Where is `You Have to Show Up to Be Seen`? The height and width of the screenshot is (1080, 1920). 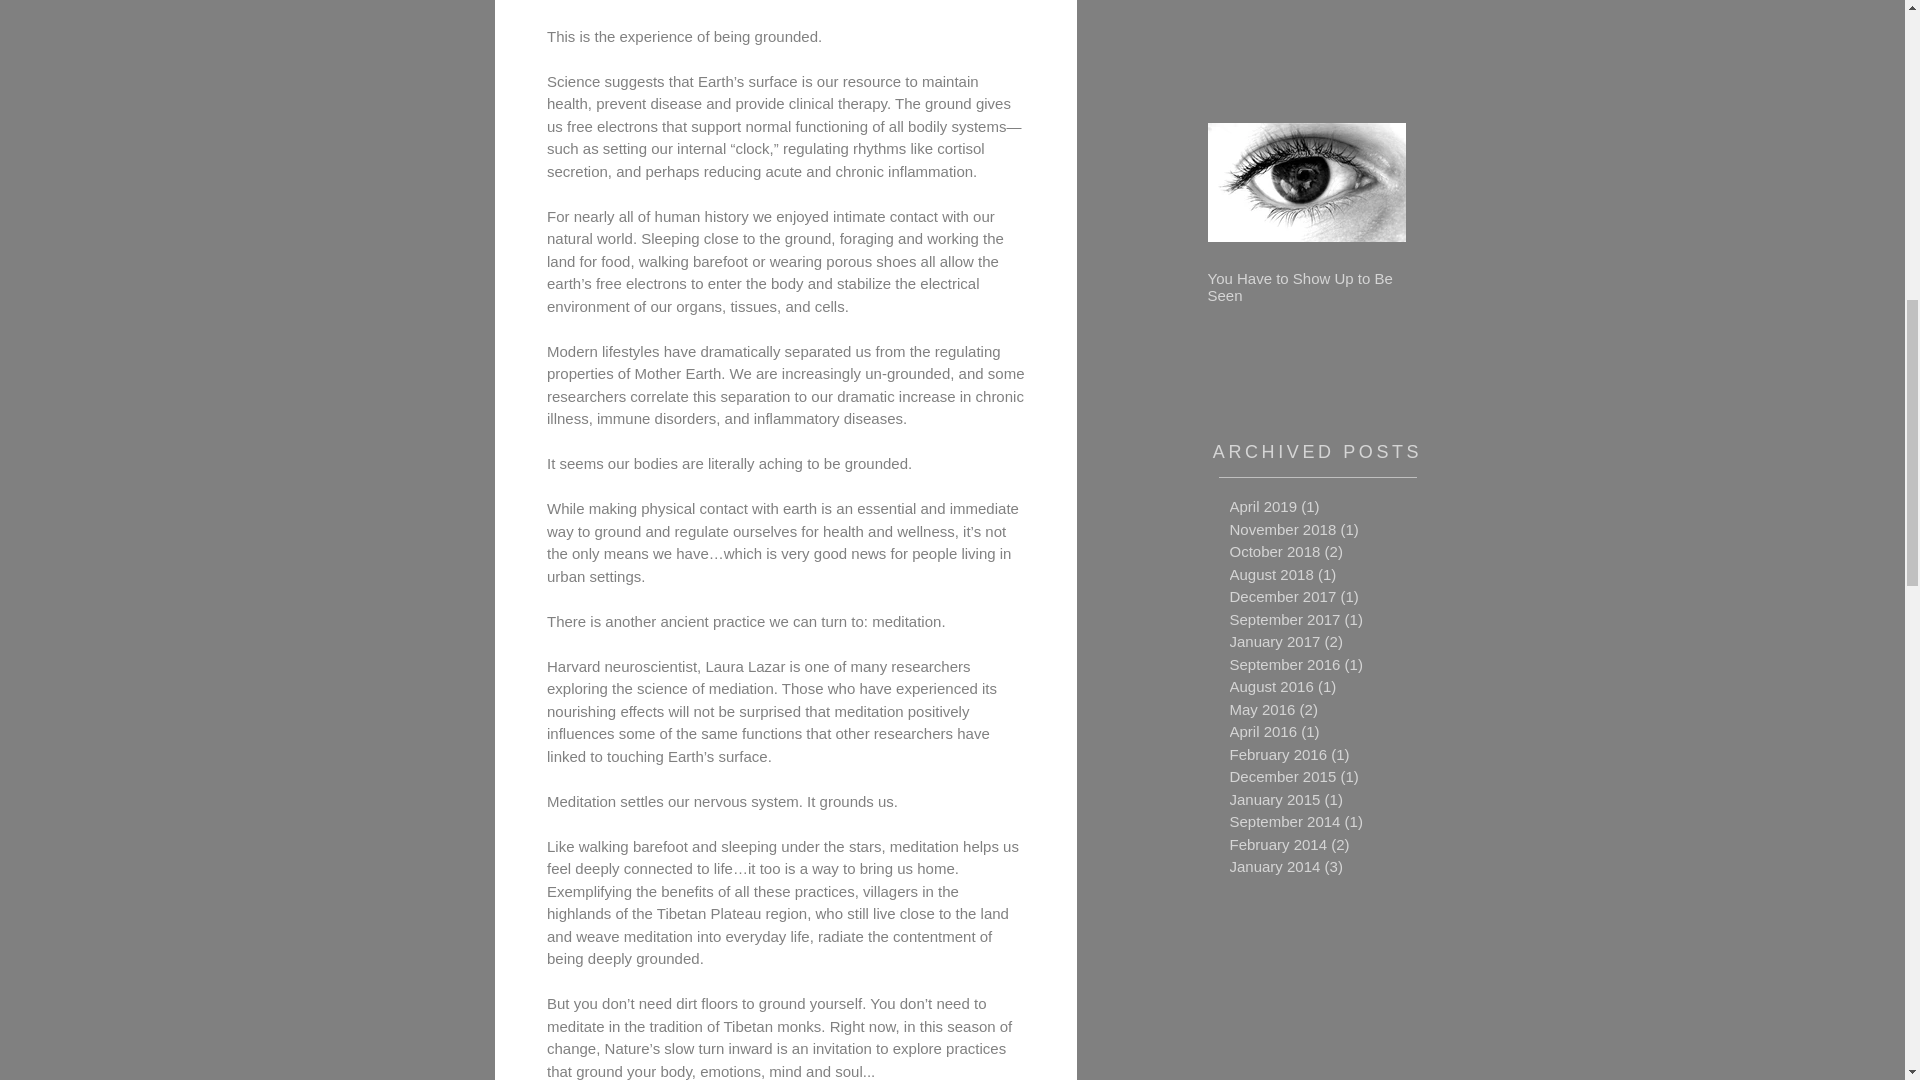
You Have to Show Up to Be Seen is located at coordinates (1306, 286).